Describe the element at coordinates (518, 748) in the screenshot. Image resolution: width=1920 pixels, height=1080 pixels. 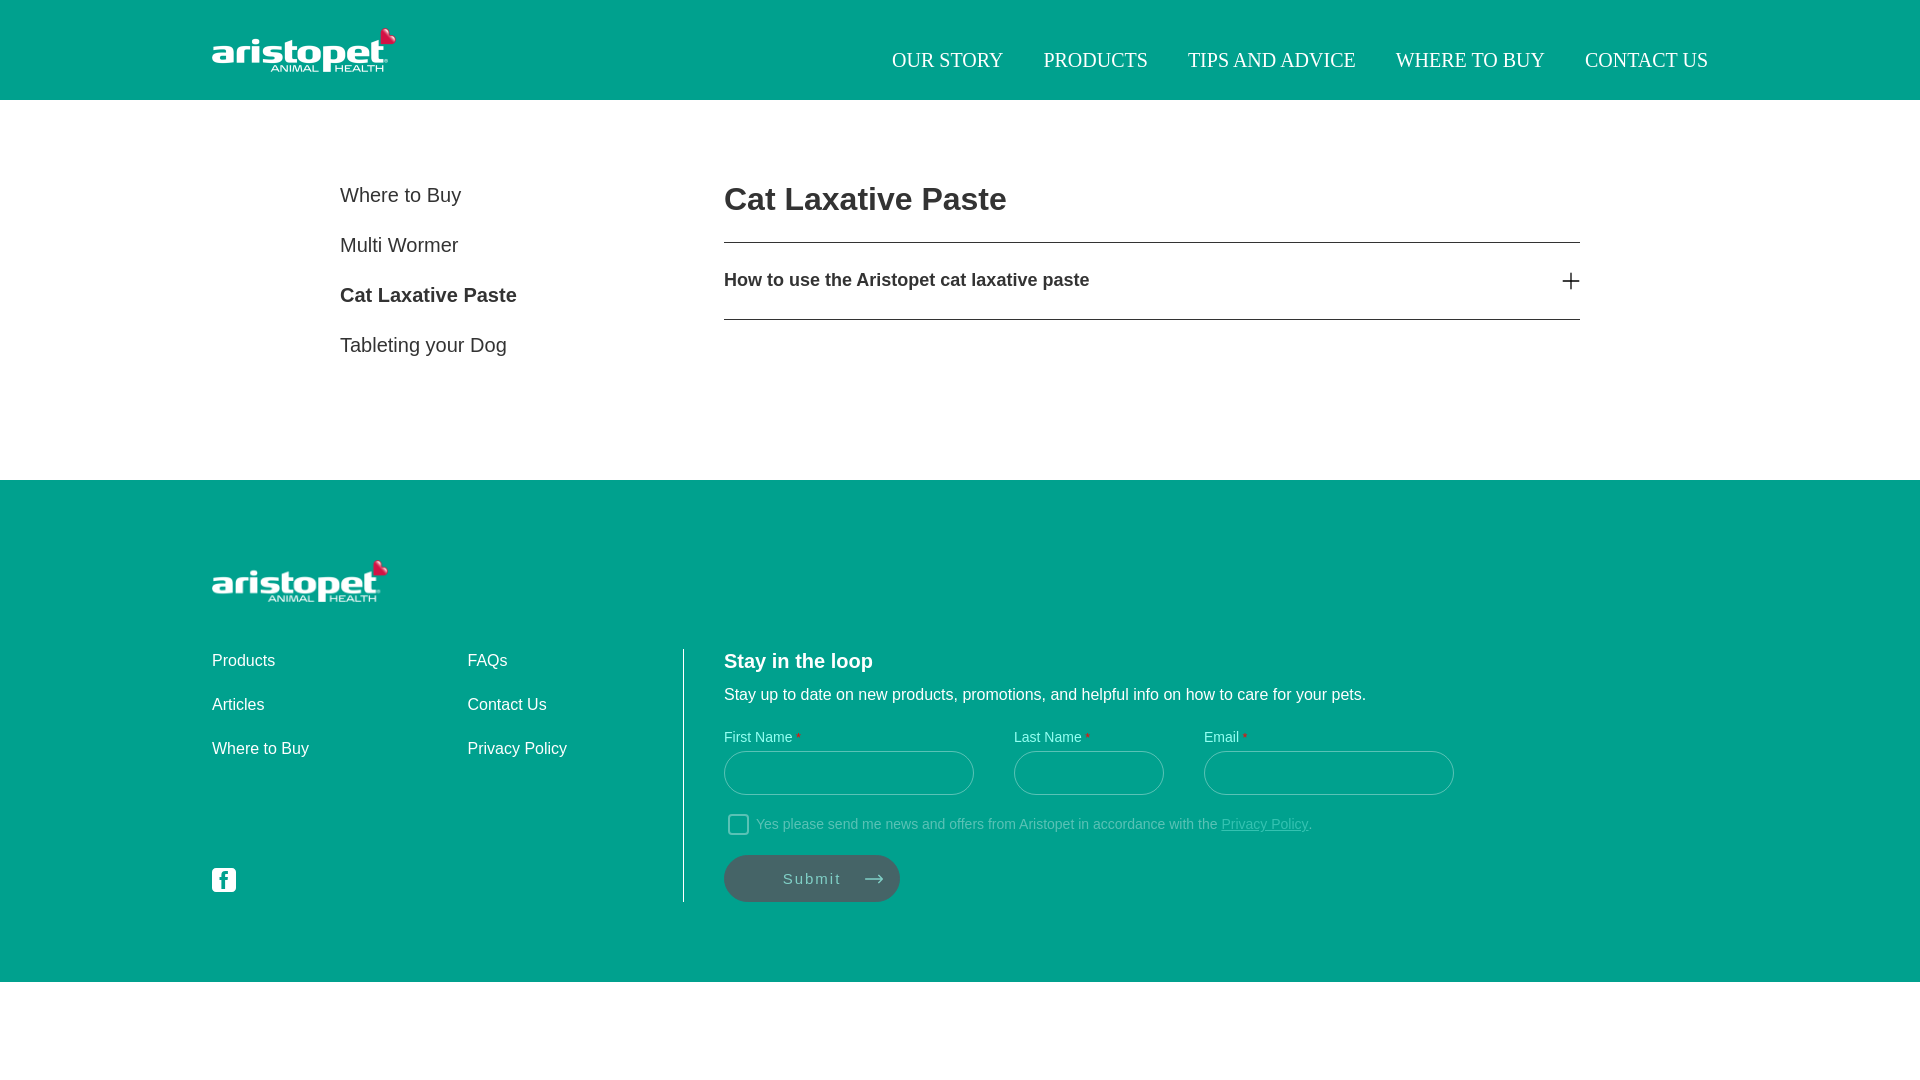
I see `Privacy Policy` at that location.